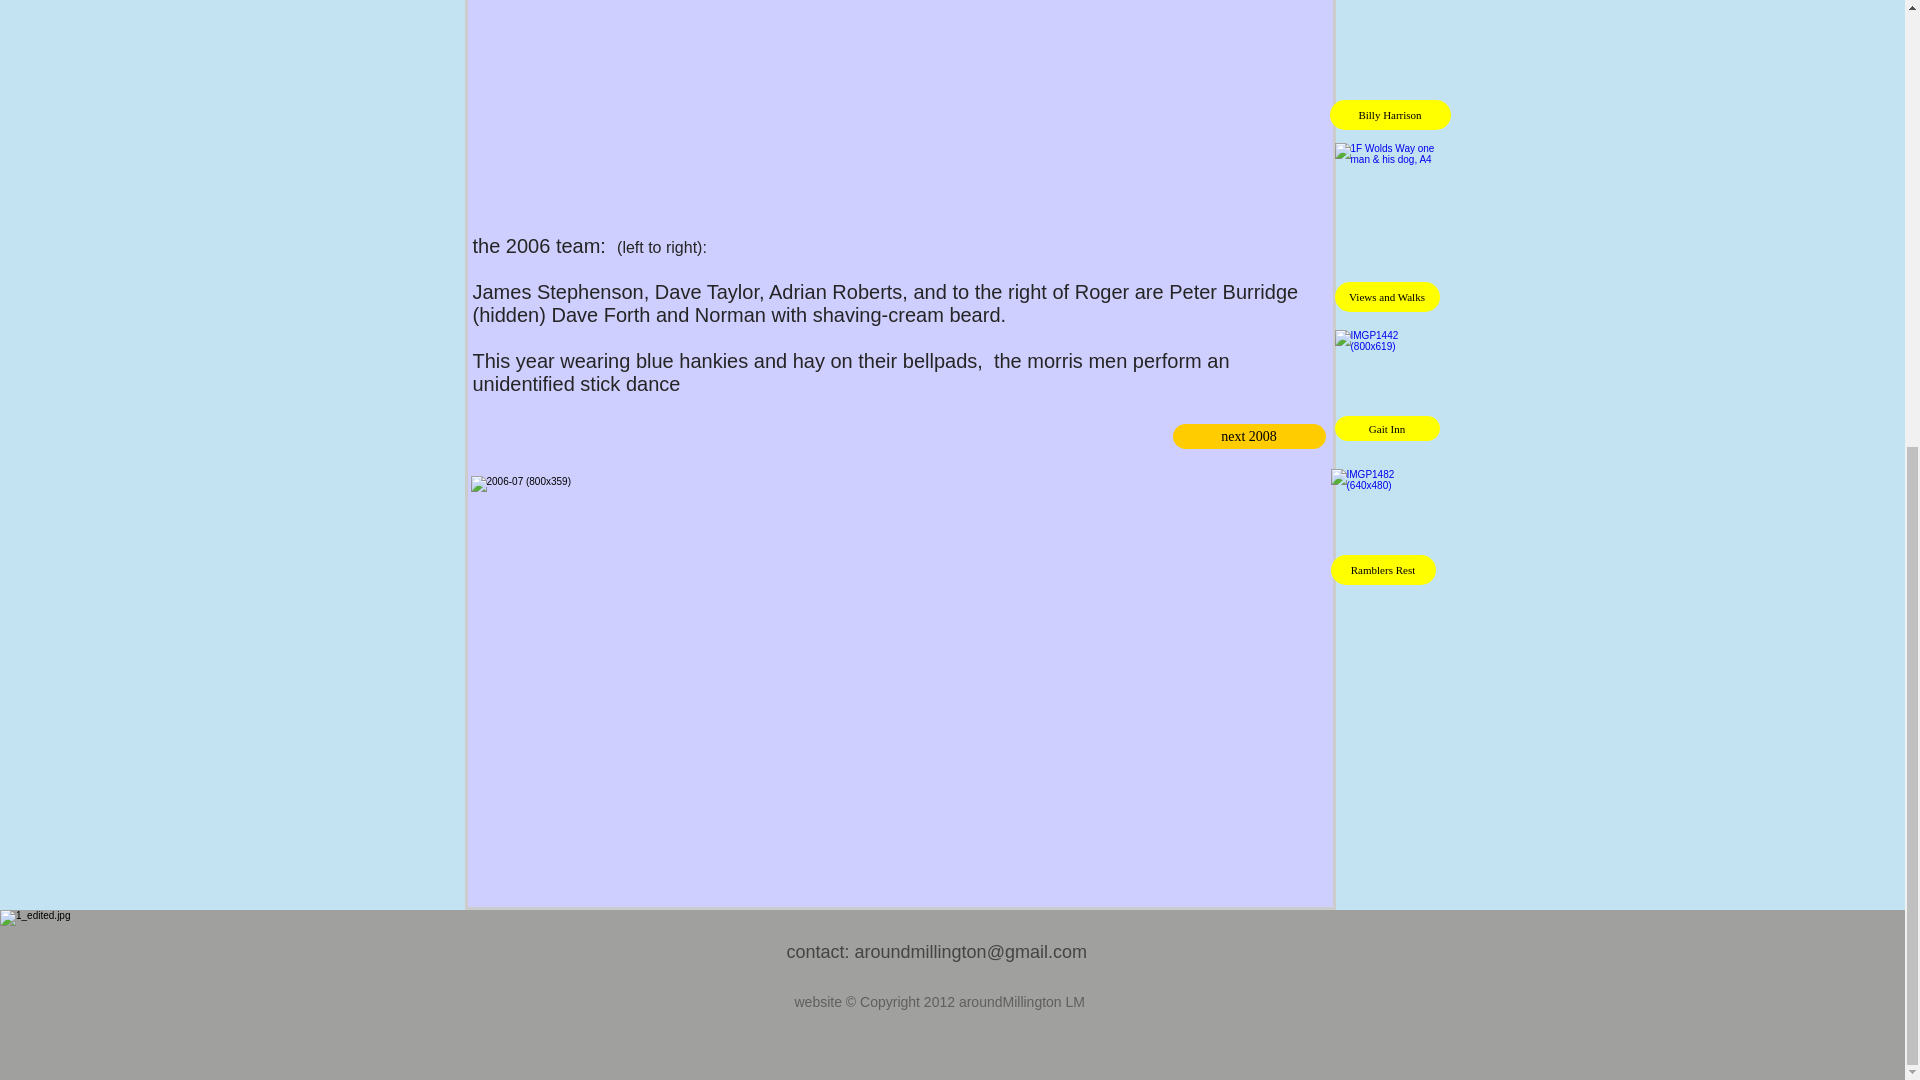 The width and height of the screenshot is (1920, 1080). I want to click on Gait Inn, so click(1386, 428).